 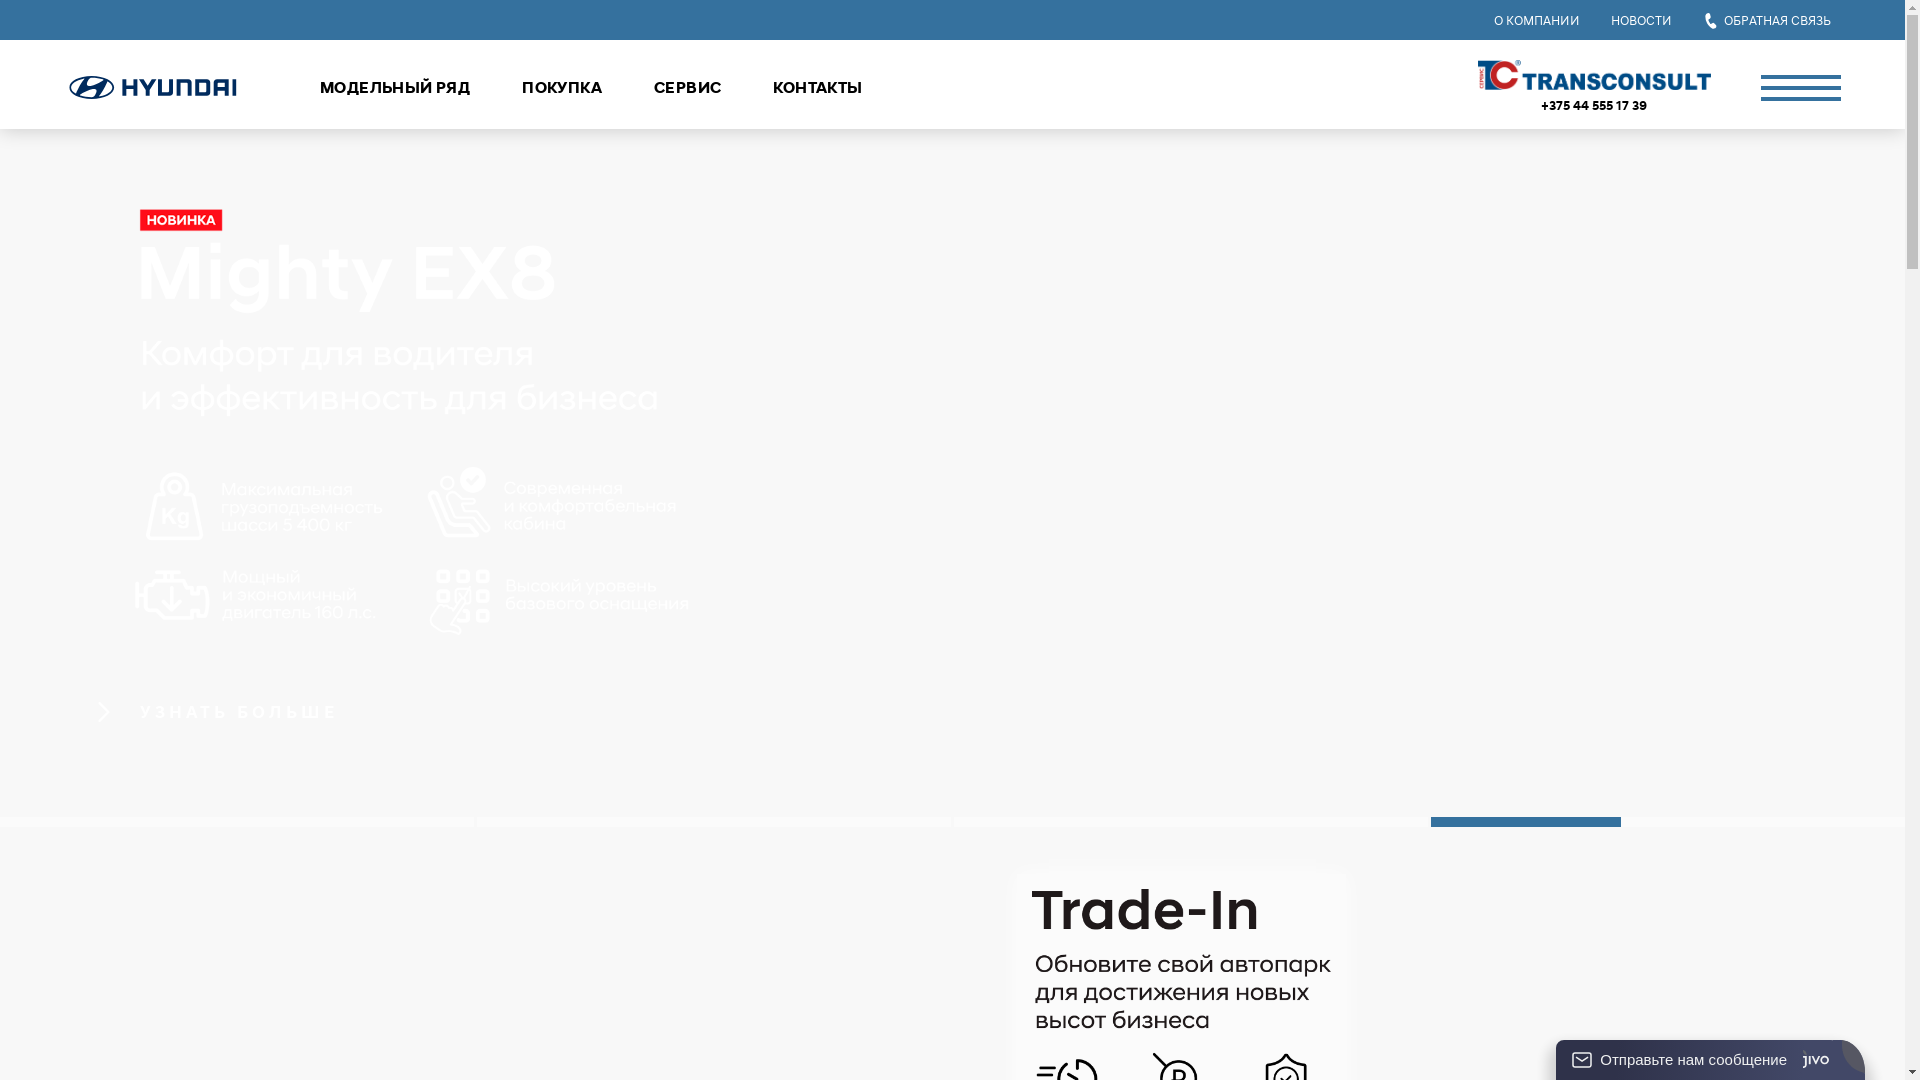 I want to click on +375 44 555 17 39, so click(x=1594, y=105).